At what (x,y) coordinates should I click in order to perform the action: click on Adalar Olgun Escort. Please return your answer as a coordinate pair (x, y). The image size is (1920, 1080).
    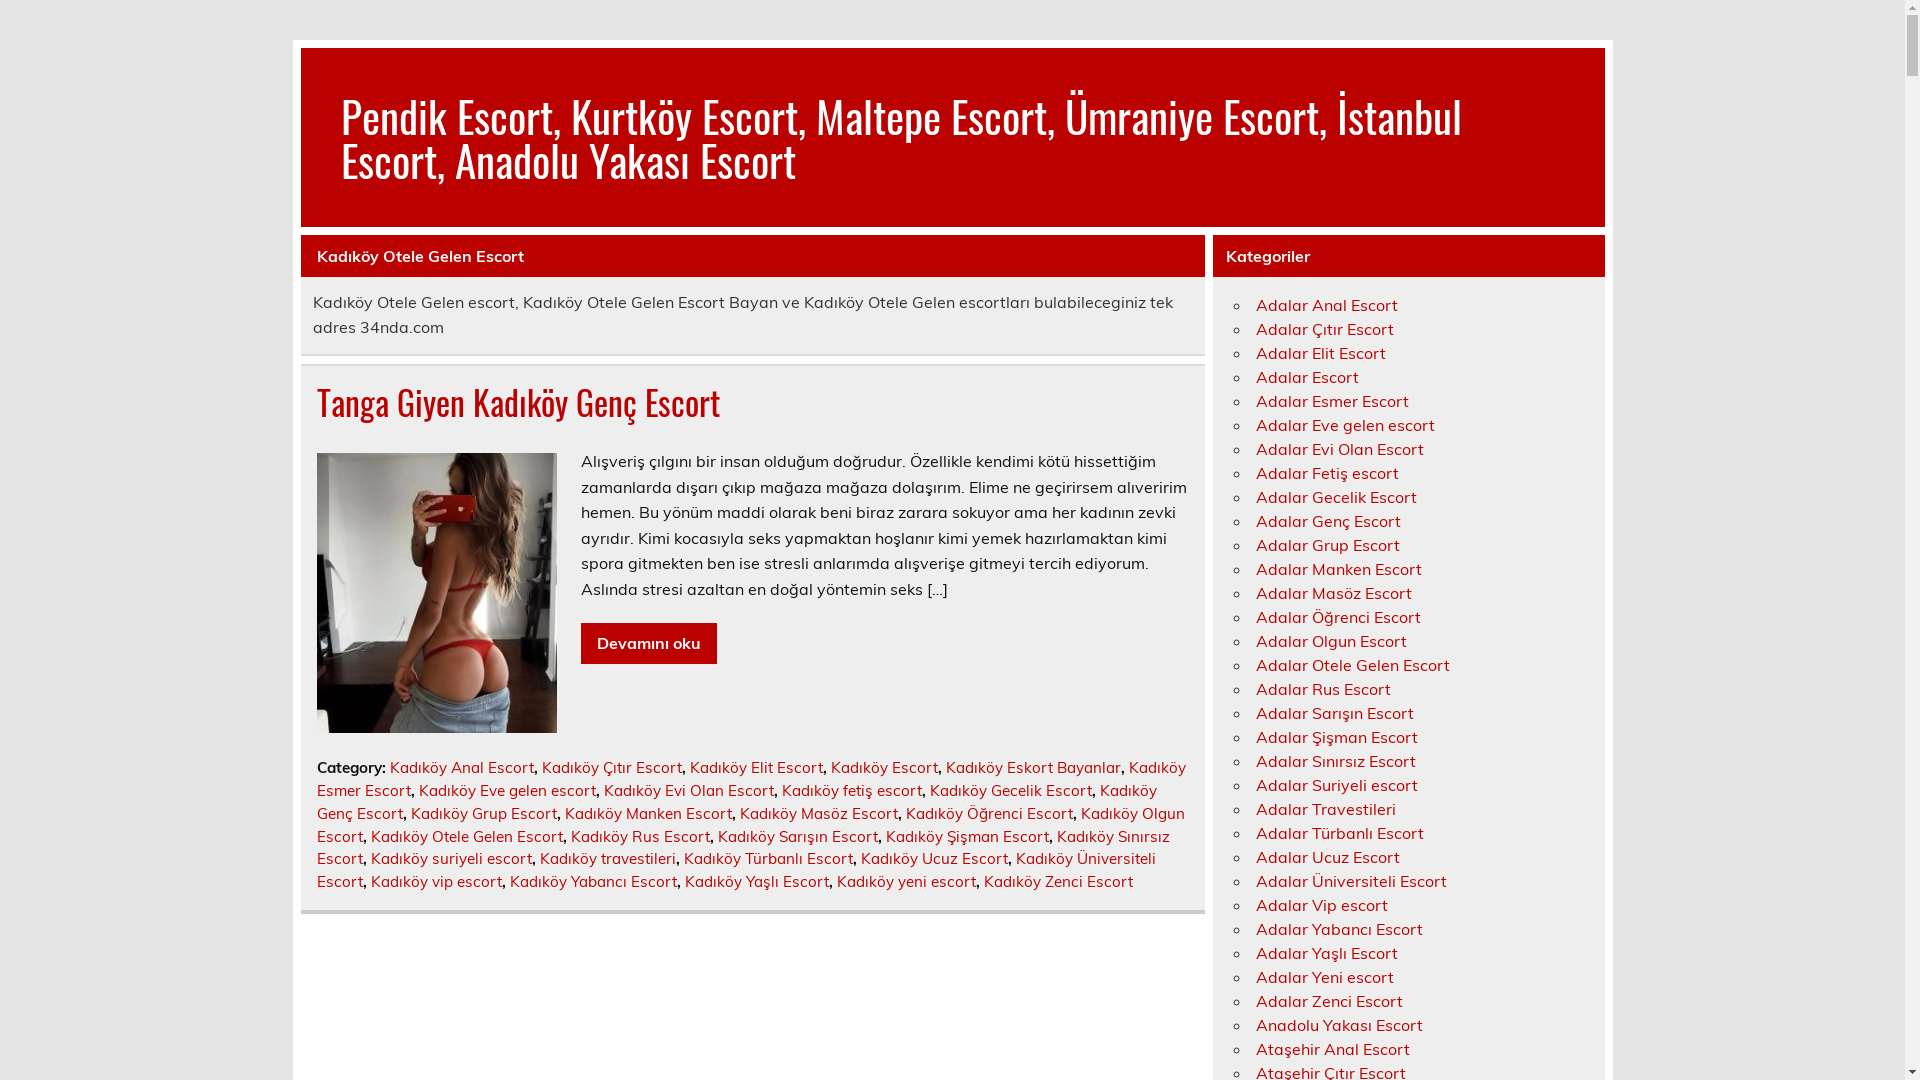
    Looking at the image, I should click on (1332, 641).